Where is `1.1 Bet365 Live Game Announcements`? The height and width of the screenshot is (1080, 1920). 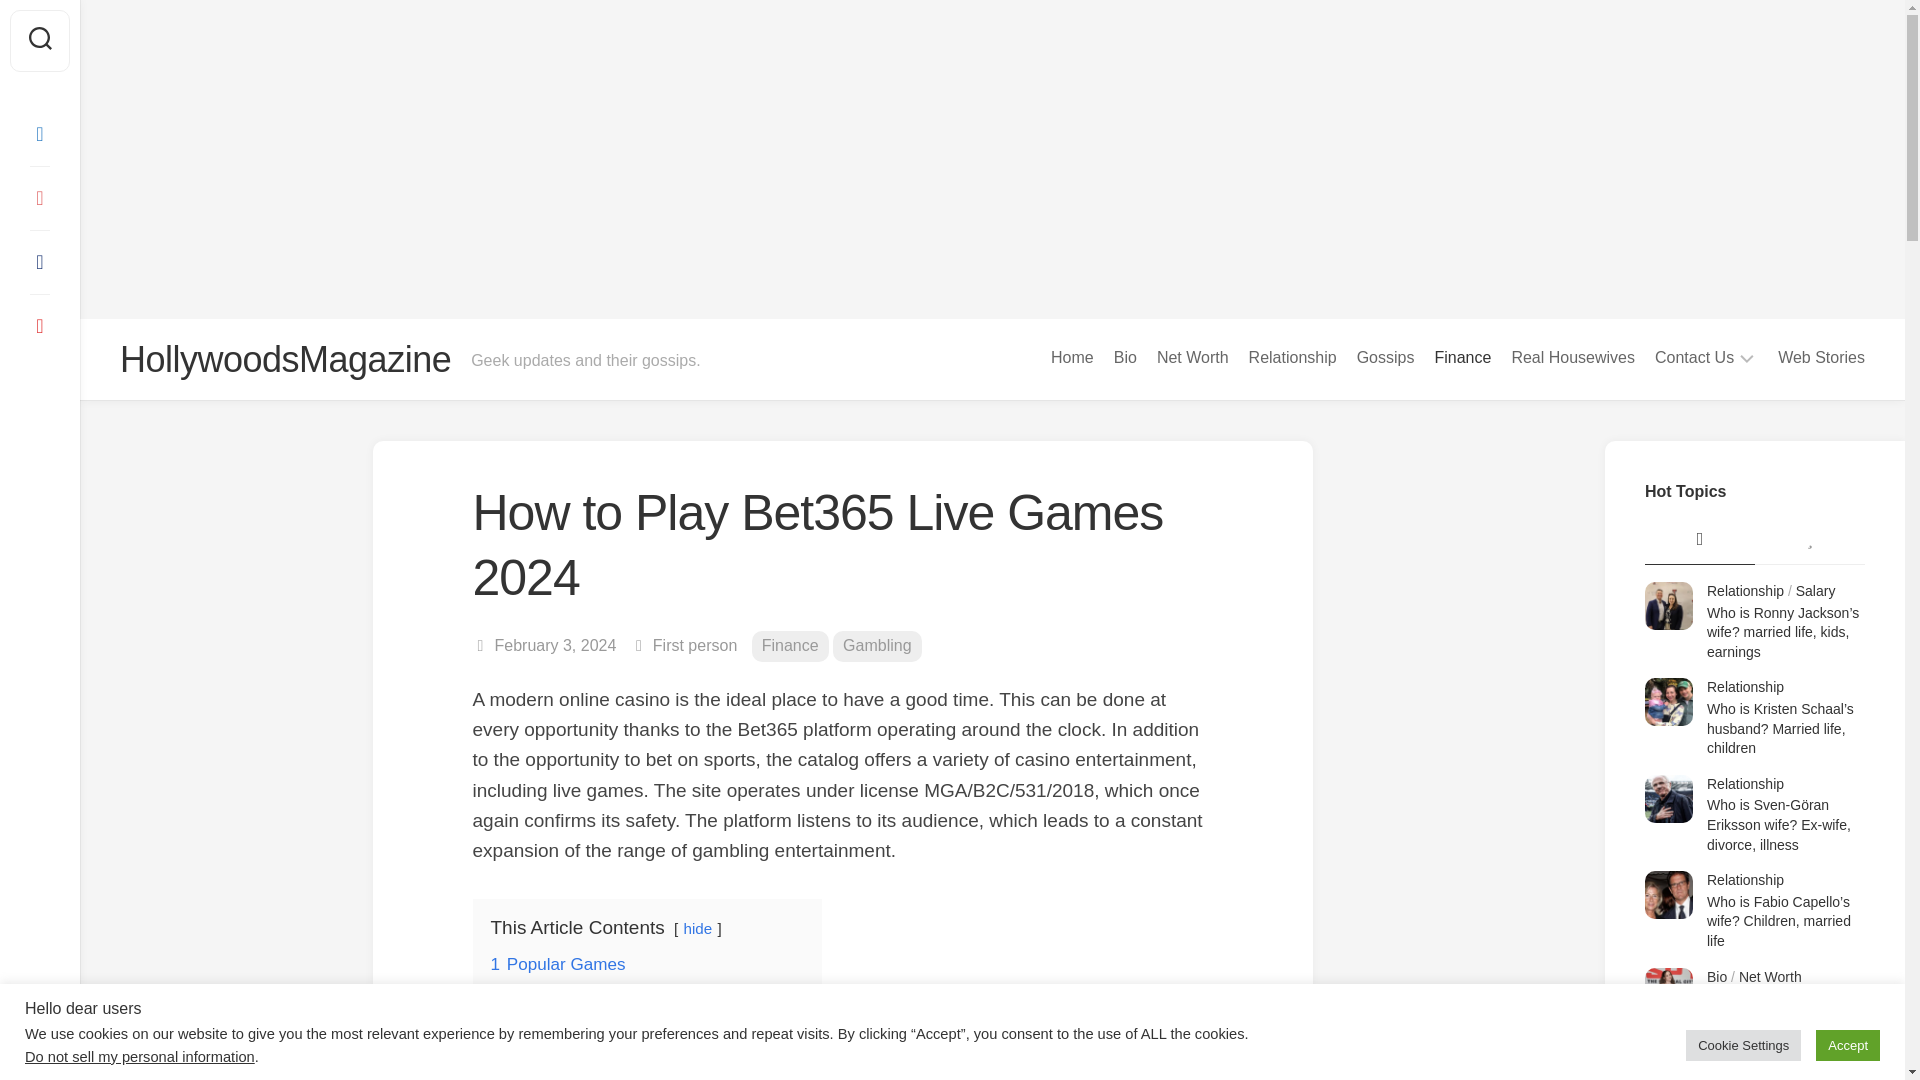 1.1 Bet365 Live Game Announcements is located at coordinates (652, 997).